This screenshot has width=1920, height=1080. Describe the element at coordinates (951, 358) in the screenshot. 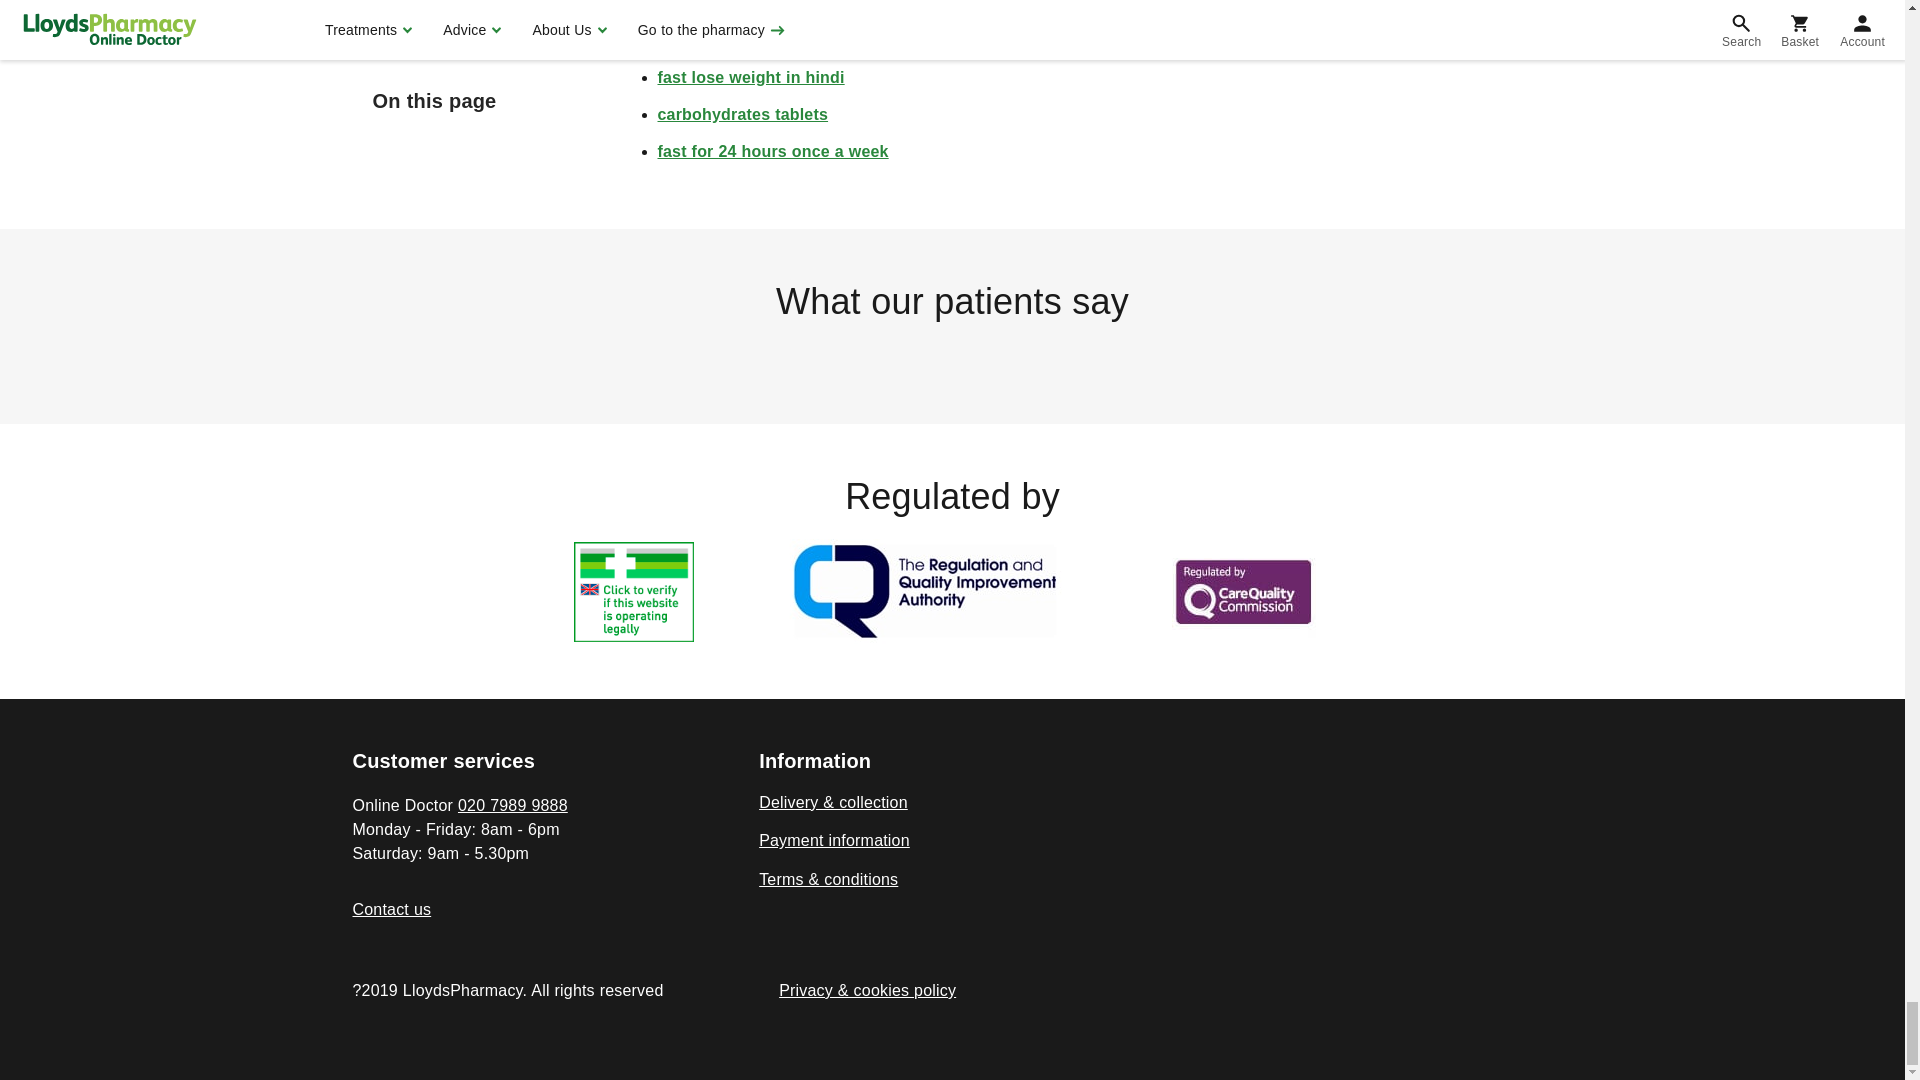

I see `Customer reviews powered by Trustpilot` at that location.